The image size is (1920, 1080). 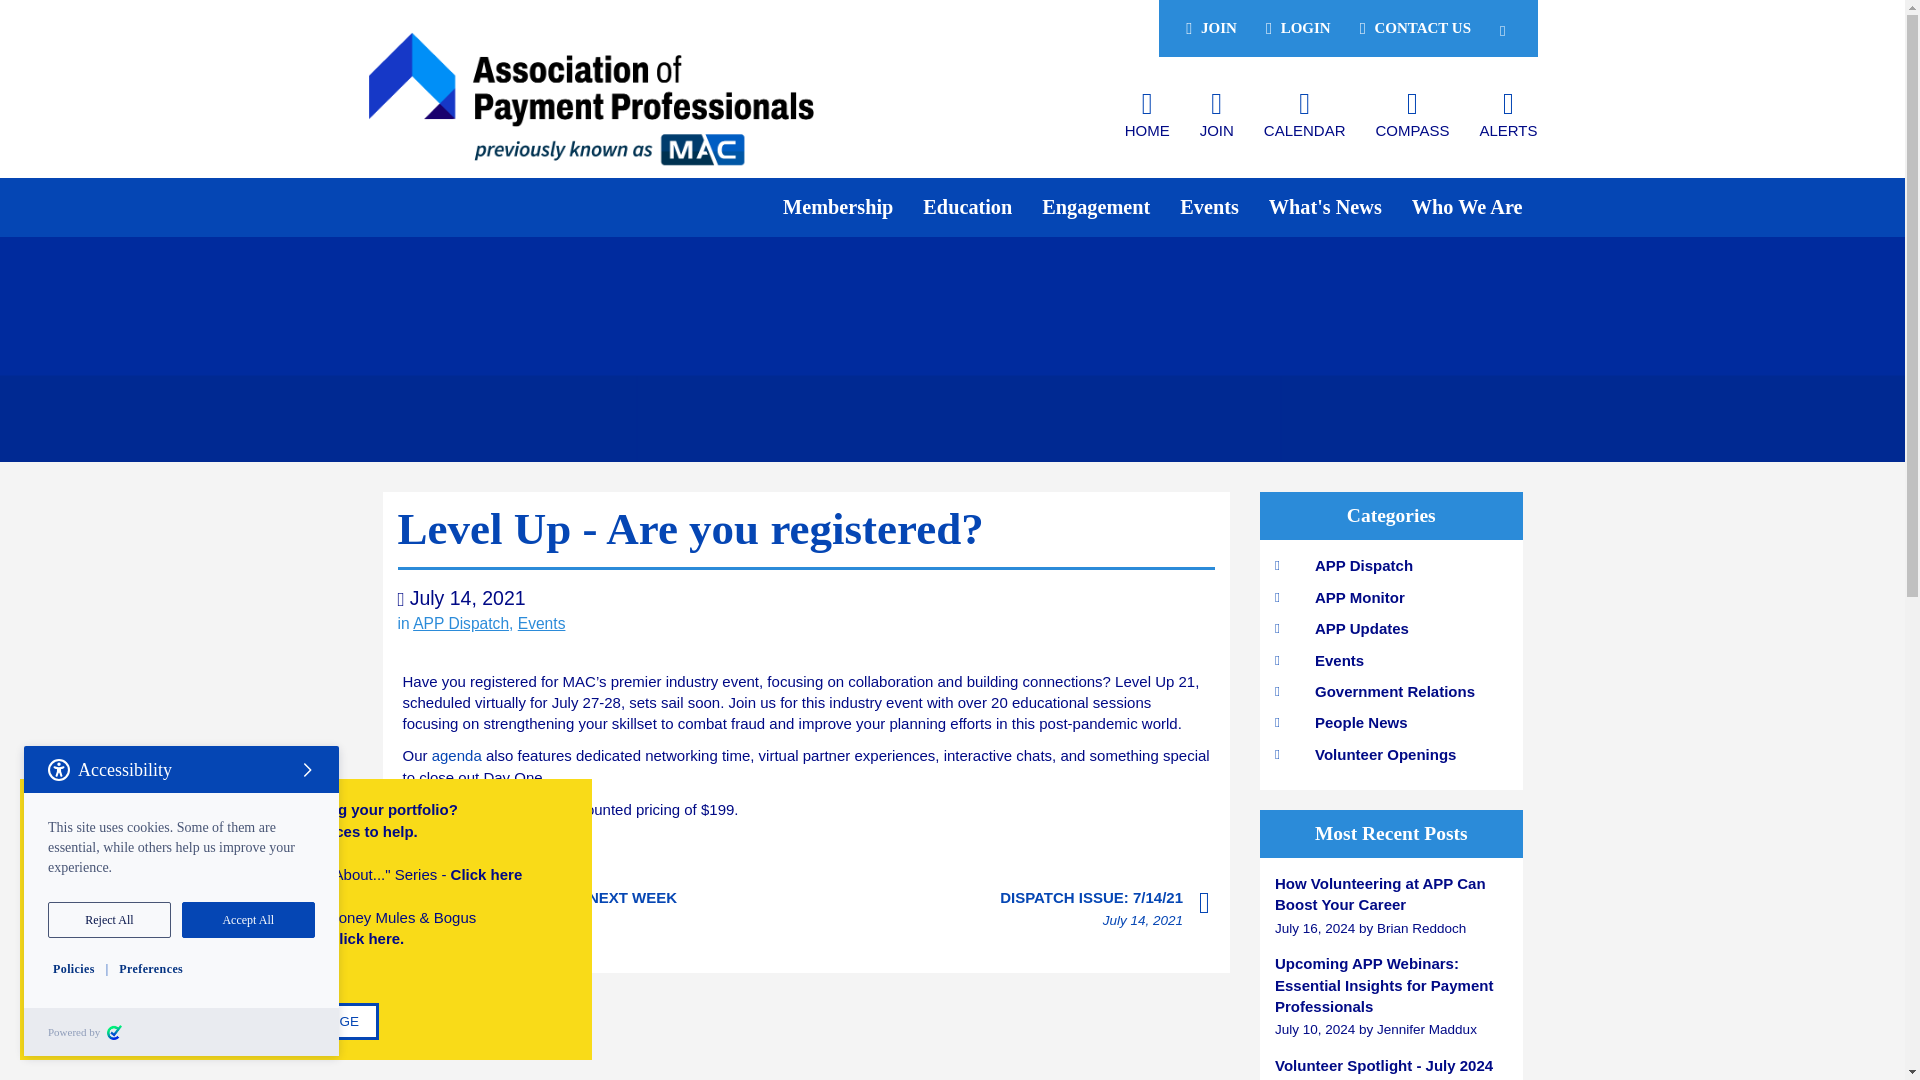 I want to click on Engagement, so click(x=1096, y=208).